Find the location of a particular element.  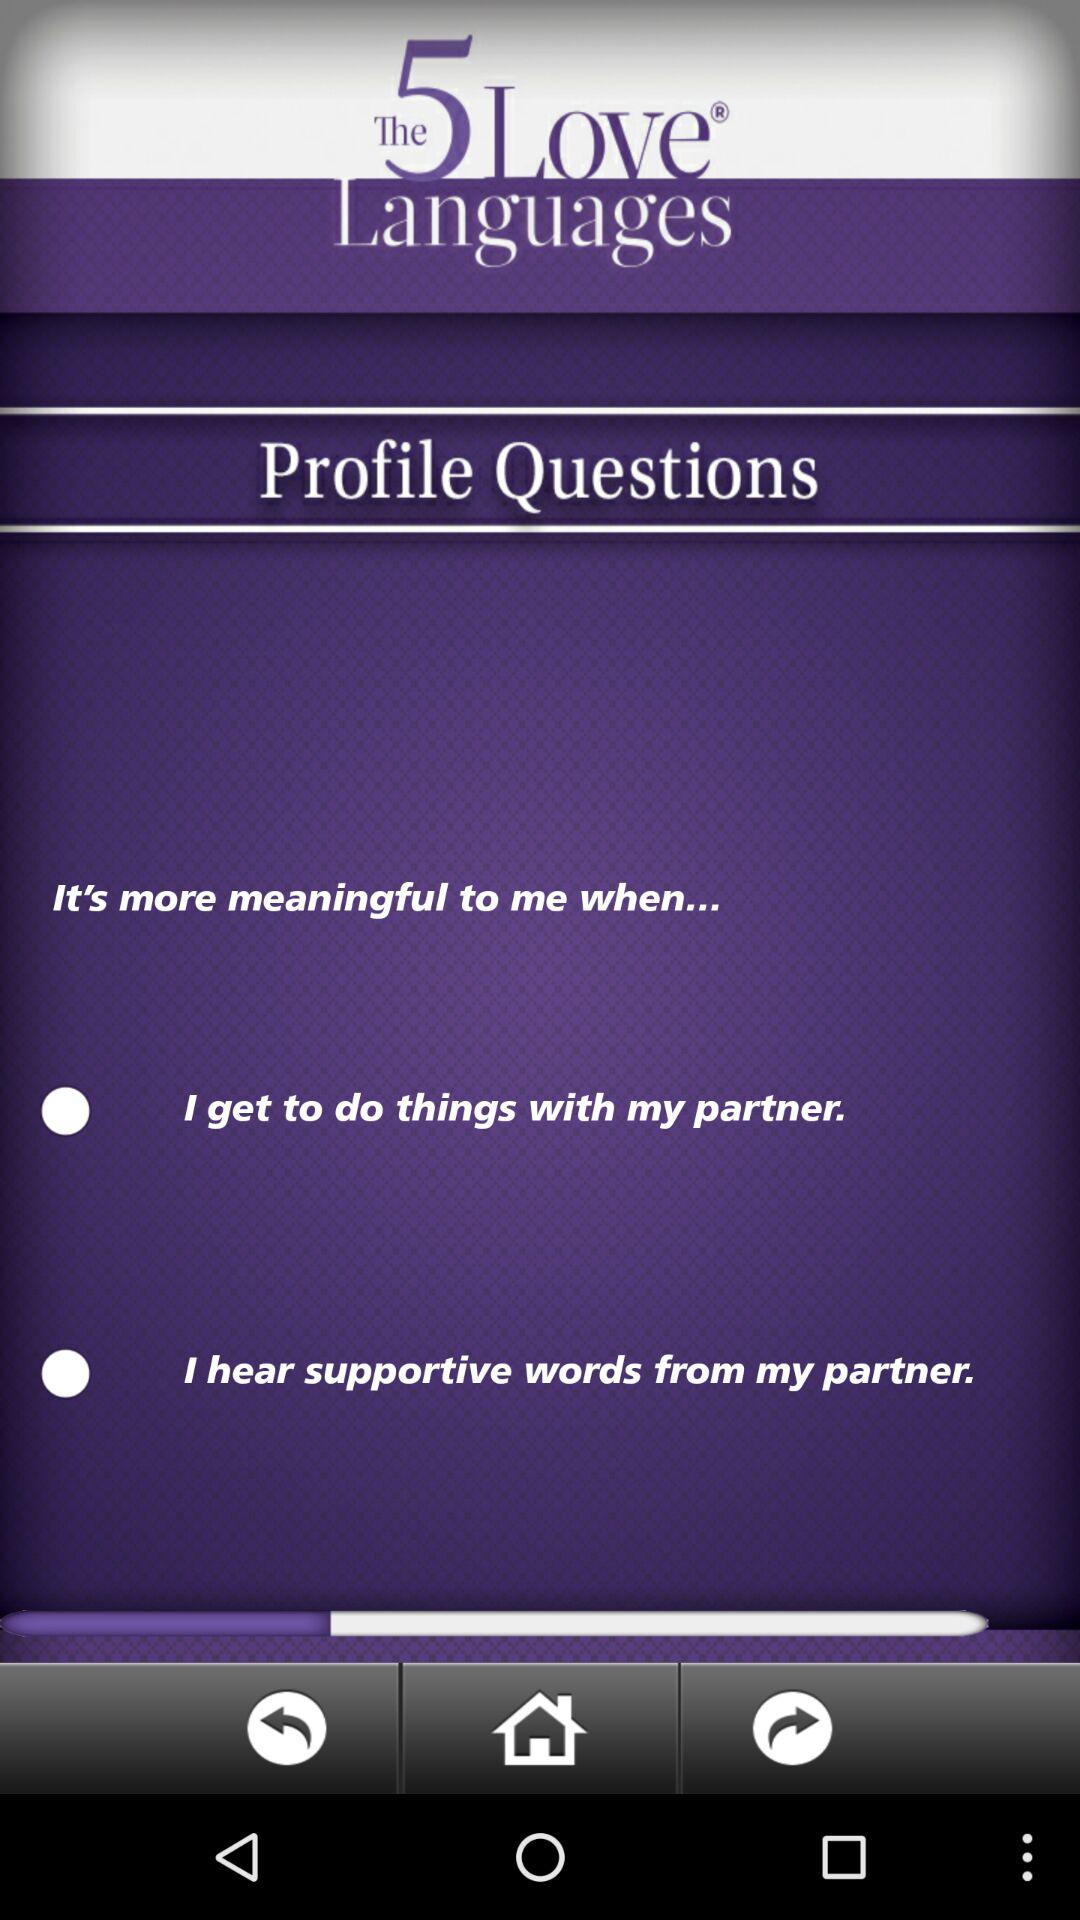

home button is located at coordinates (539, 1728).